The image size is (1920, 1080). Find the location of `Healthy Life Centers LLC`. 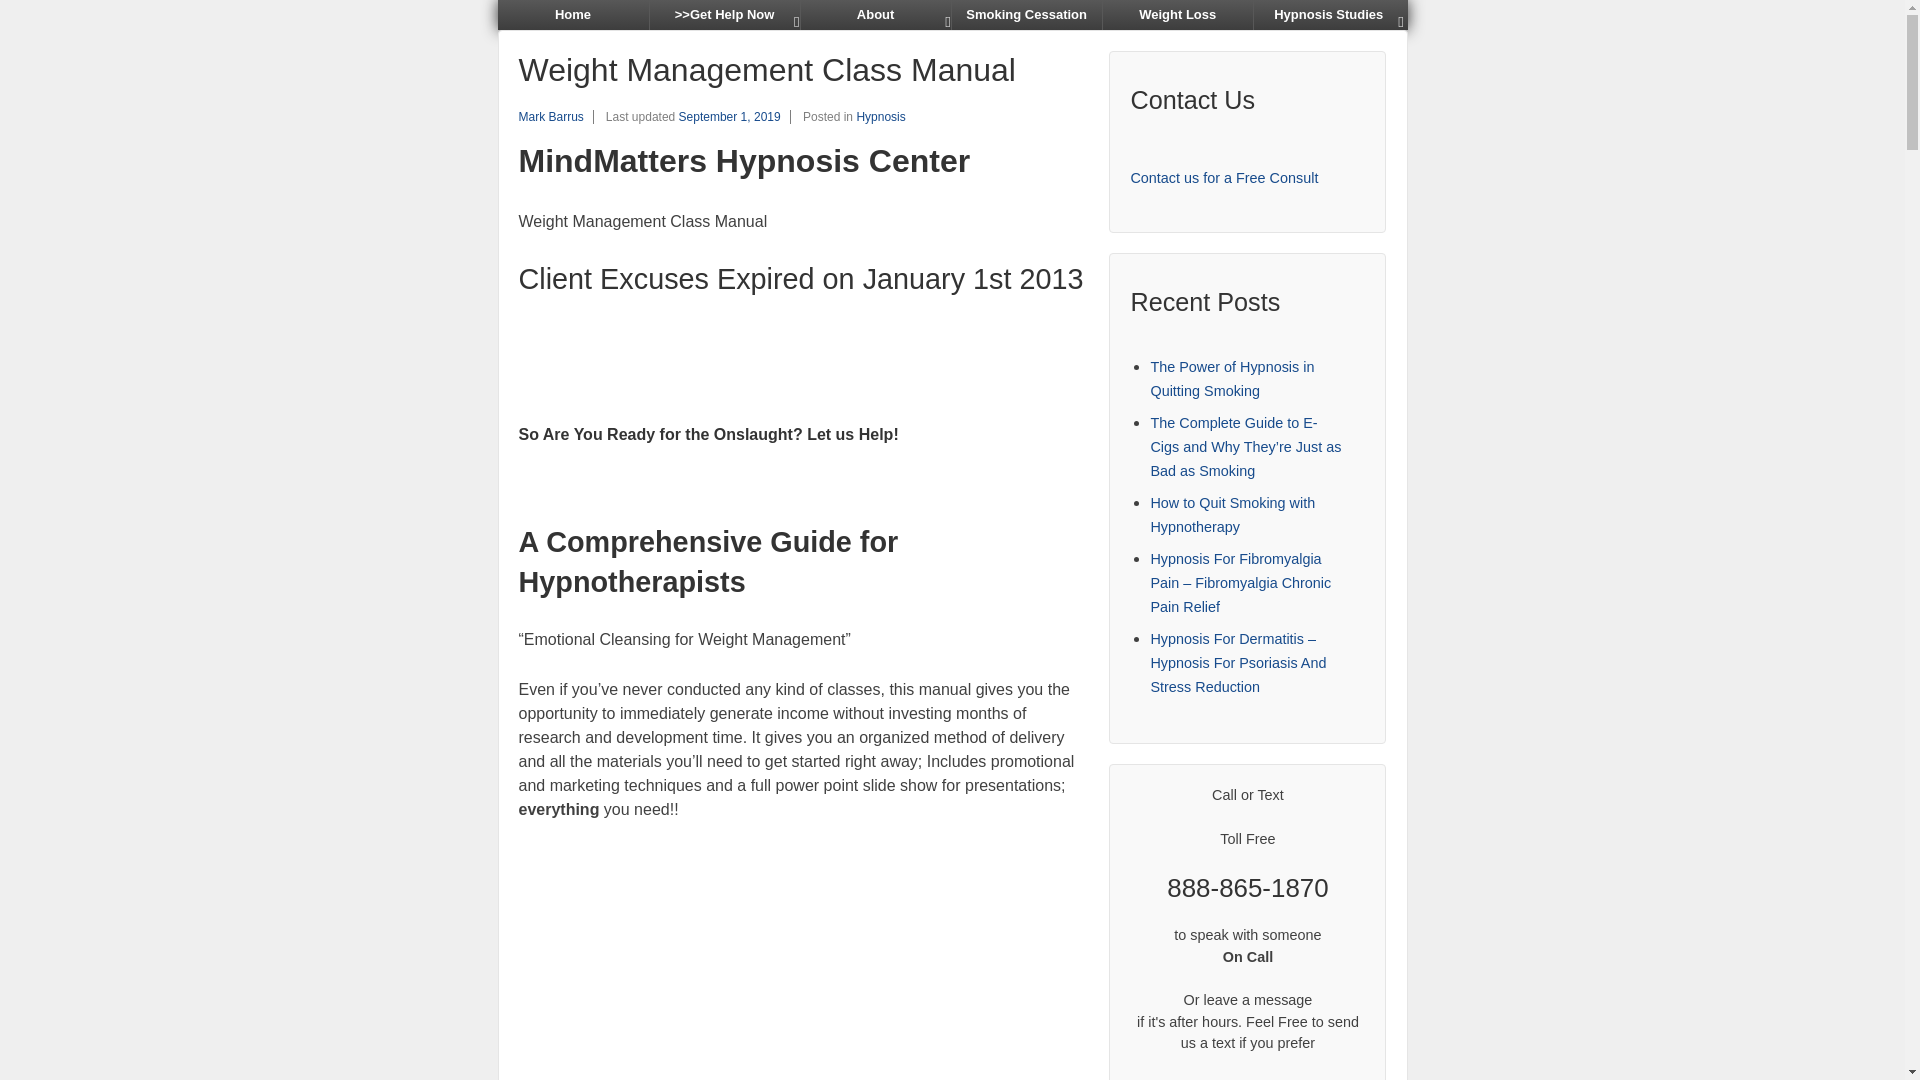

Healthy Life Centers LLC is located at coordinates (572, 15).